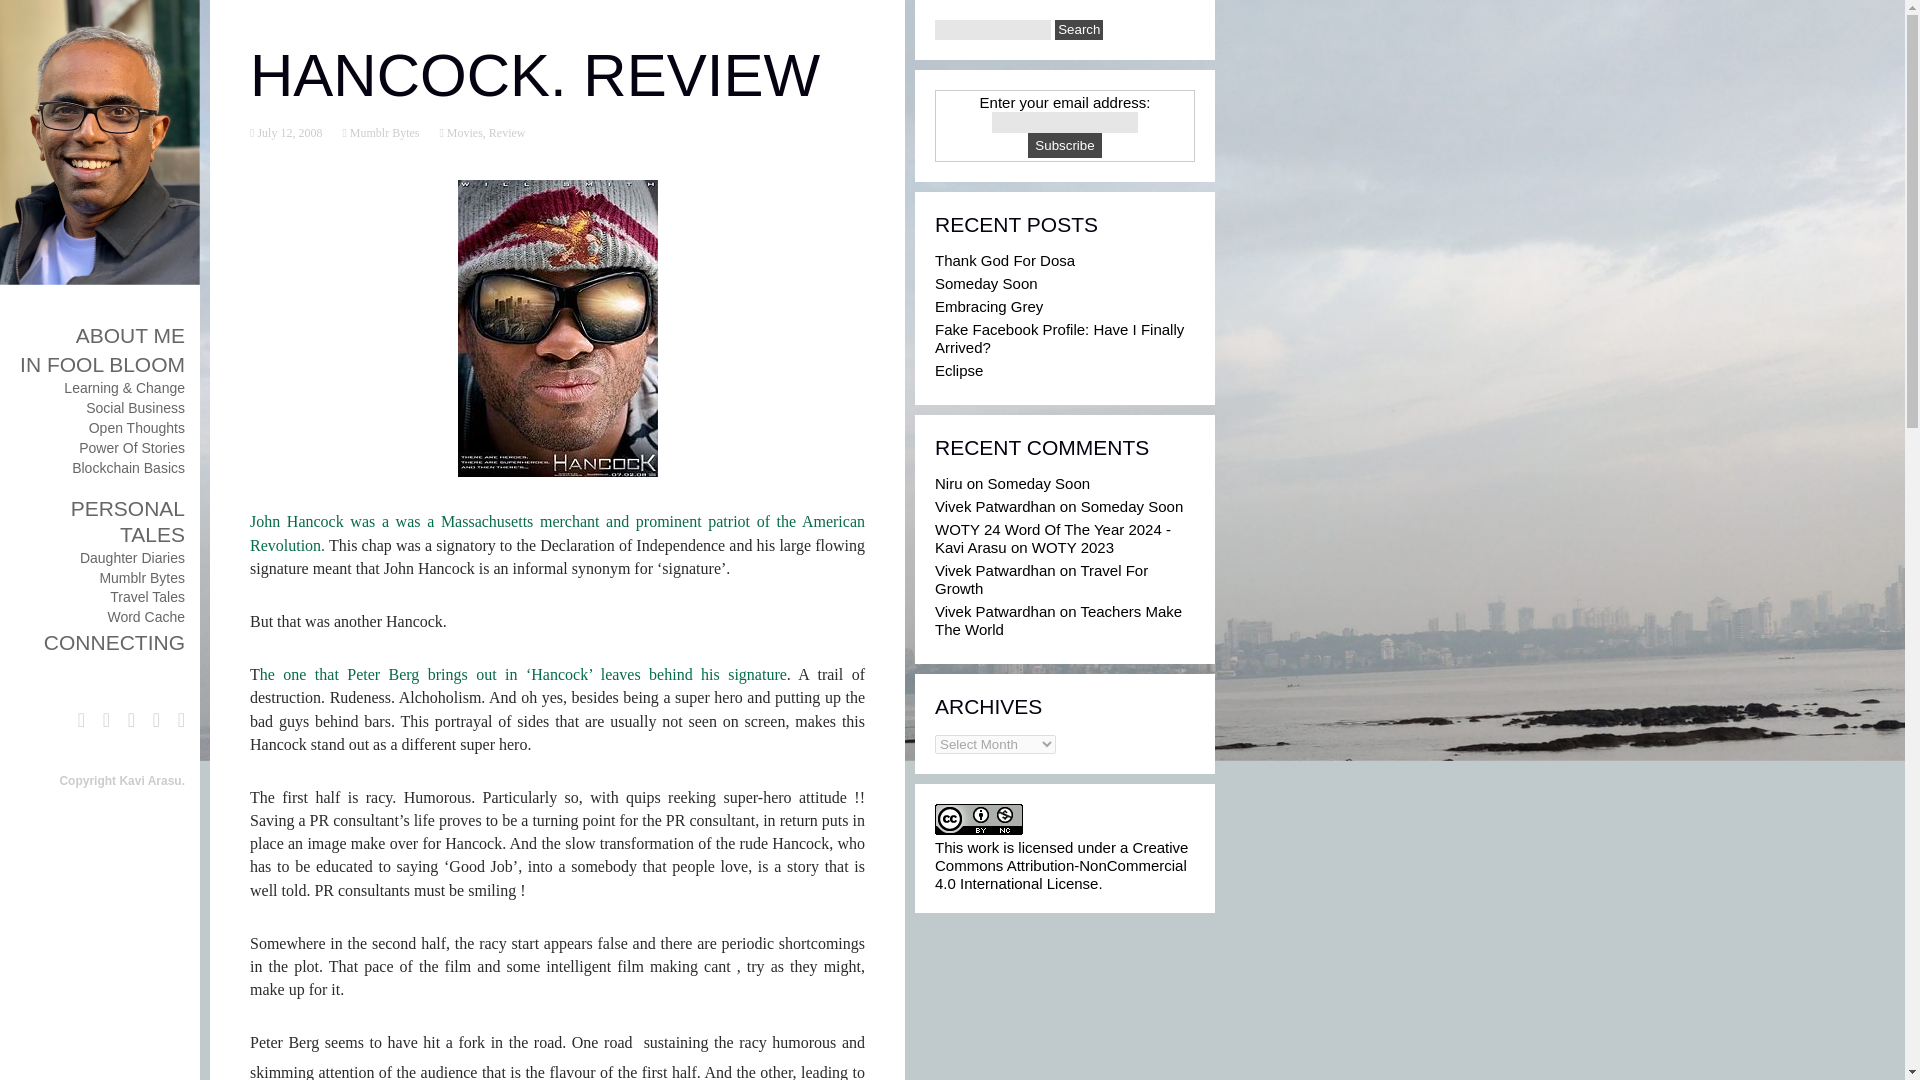  I want to click on PERSONAL TALES, so click(128, 520).